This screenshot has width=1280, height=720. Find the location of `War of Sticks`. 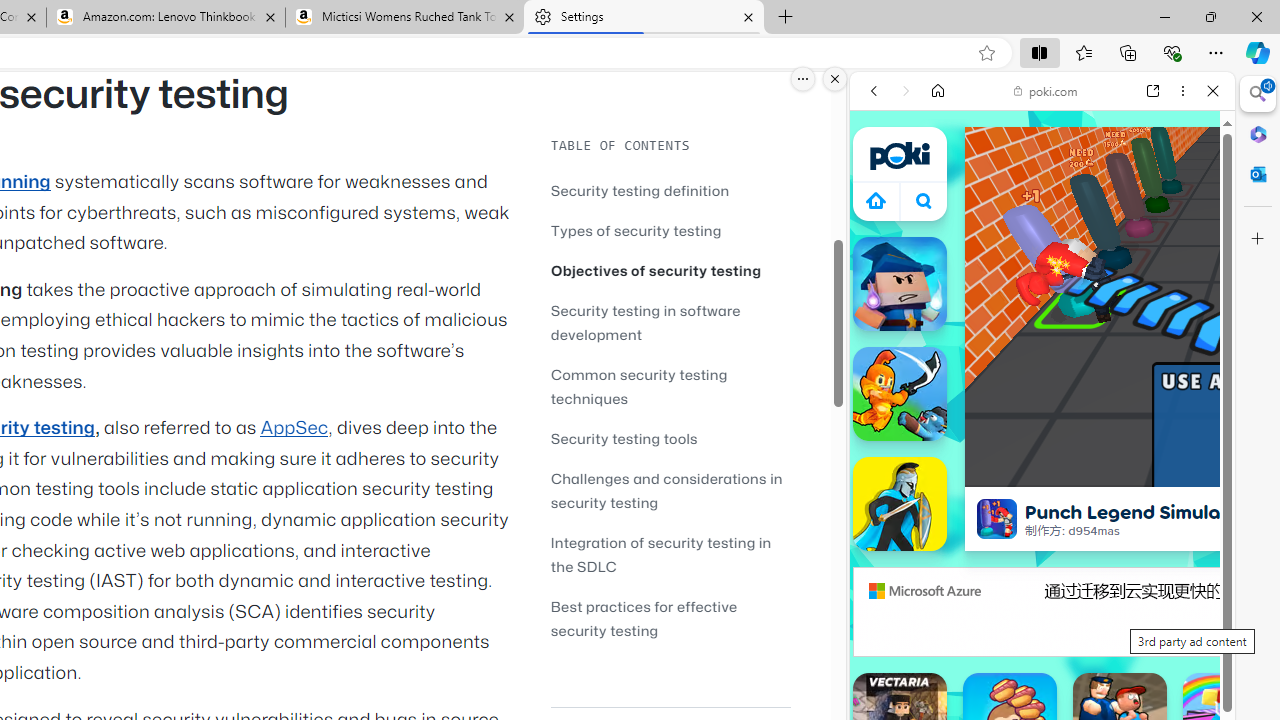

War of Sticks is located at coordinates (900, 504).